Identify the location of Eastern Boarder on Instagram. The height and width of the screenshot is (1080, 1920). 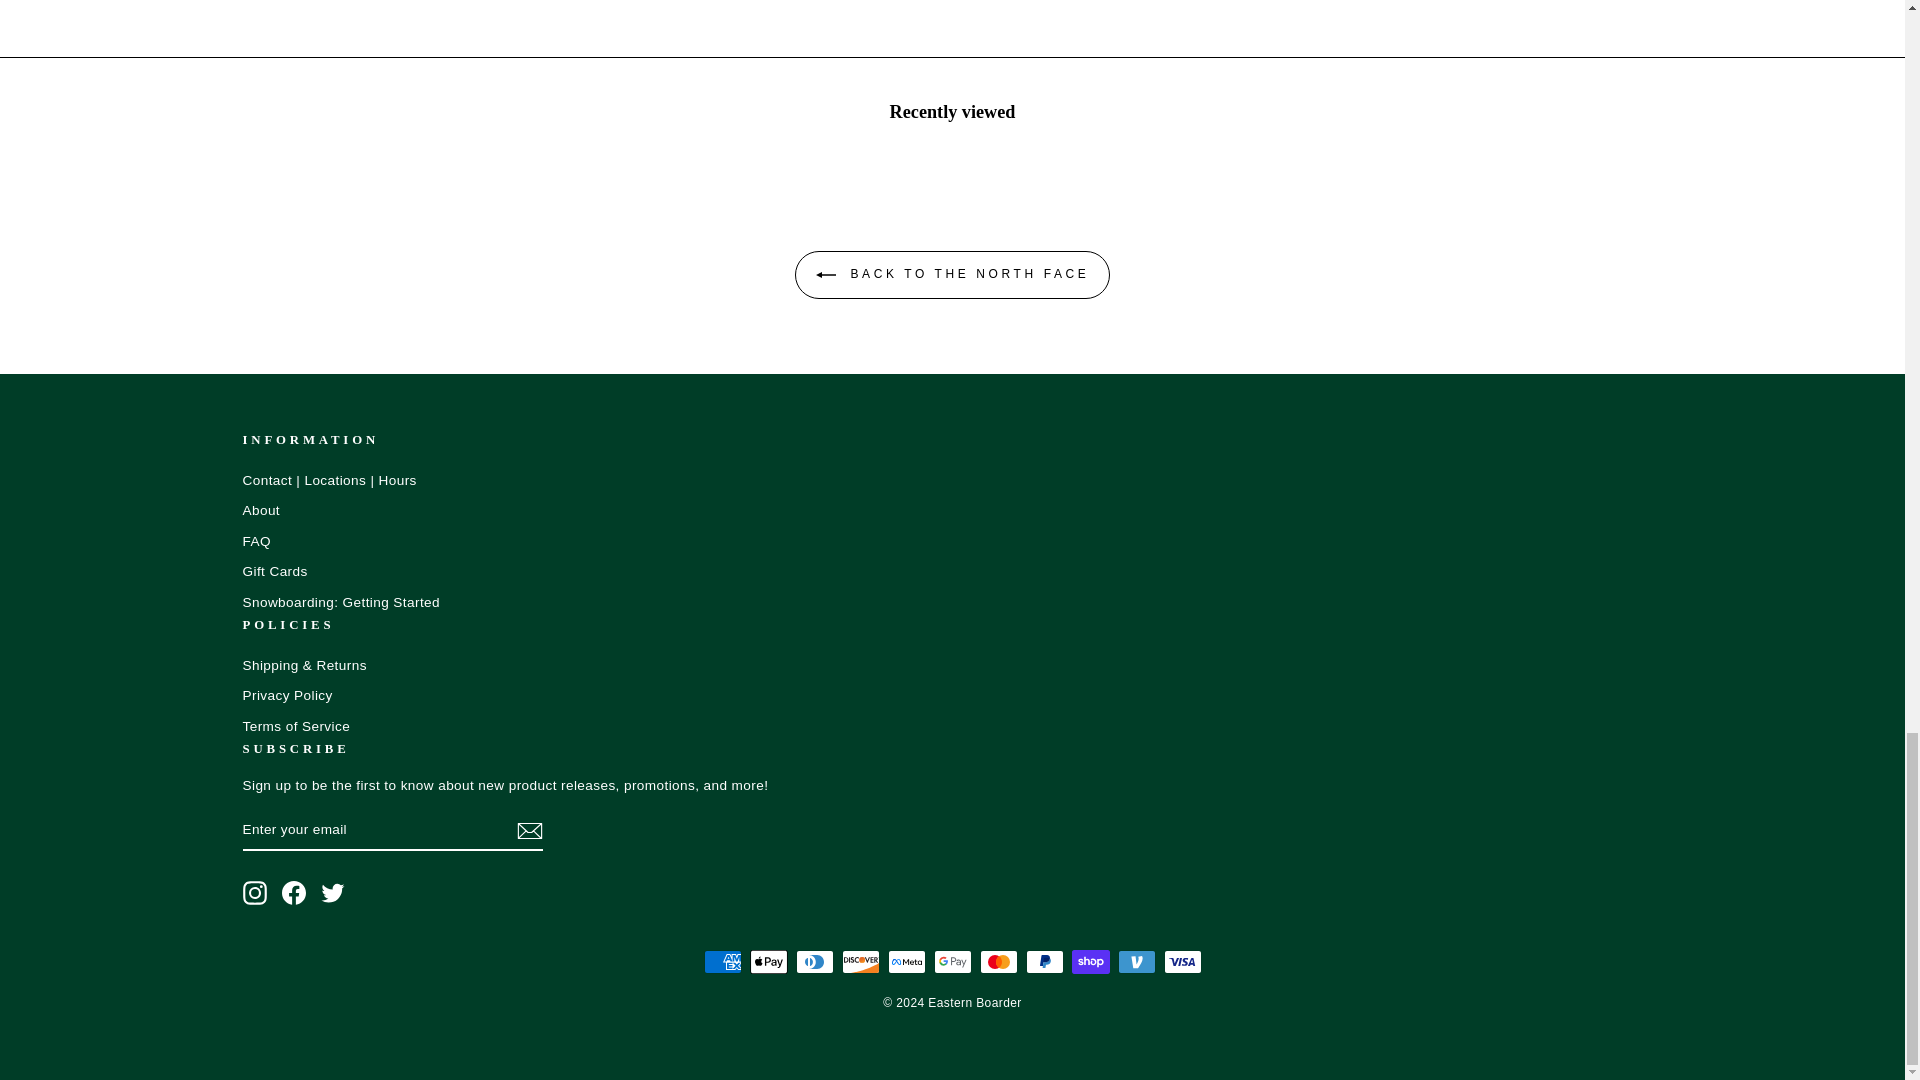
(254, 893).